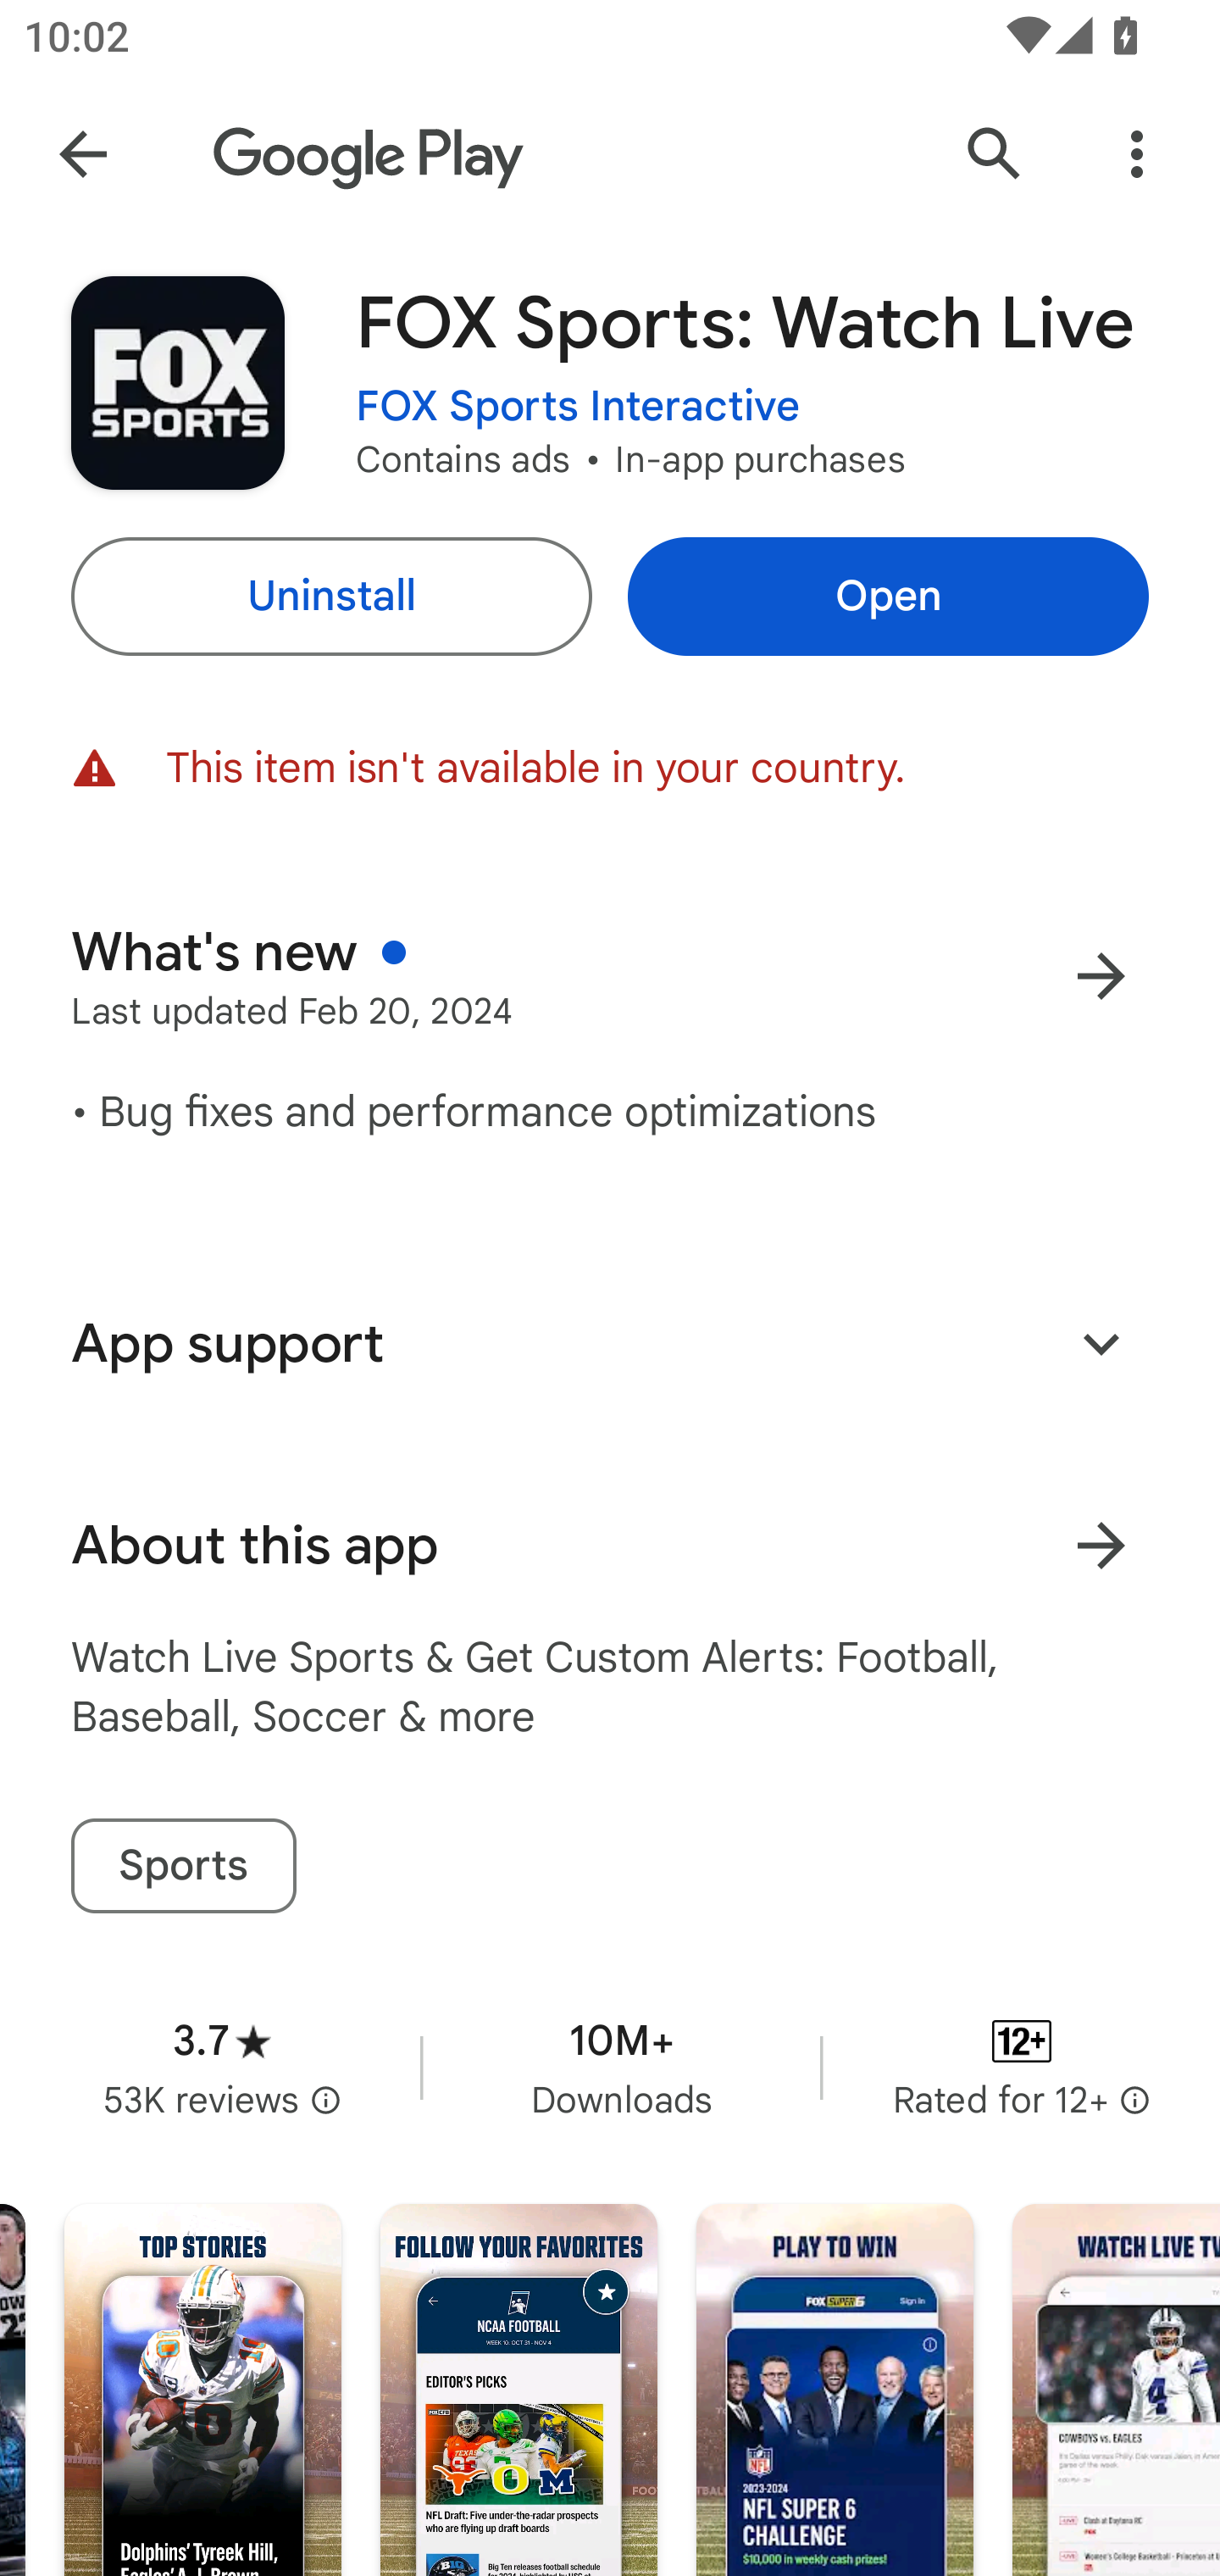 The width and height of the screenshot is (1220, 2576). I want to click on Screenshot "2" of "5", so click(518, 2390).